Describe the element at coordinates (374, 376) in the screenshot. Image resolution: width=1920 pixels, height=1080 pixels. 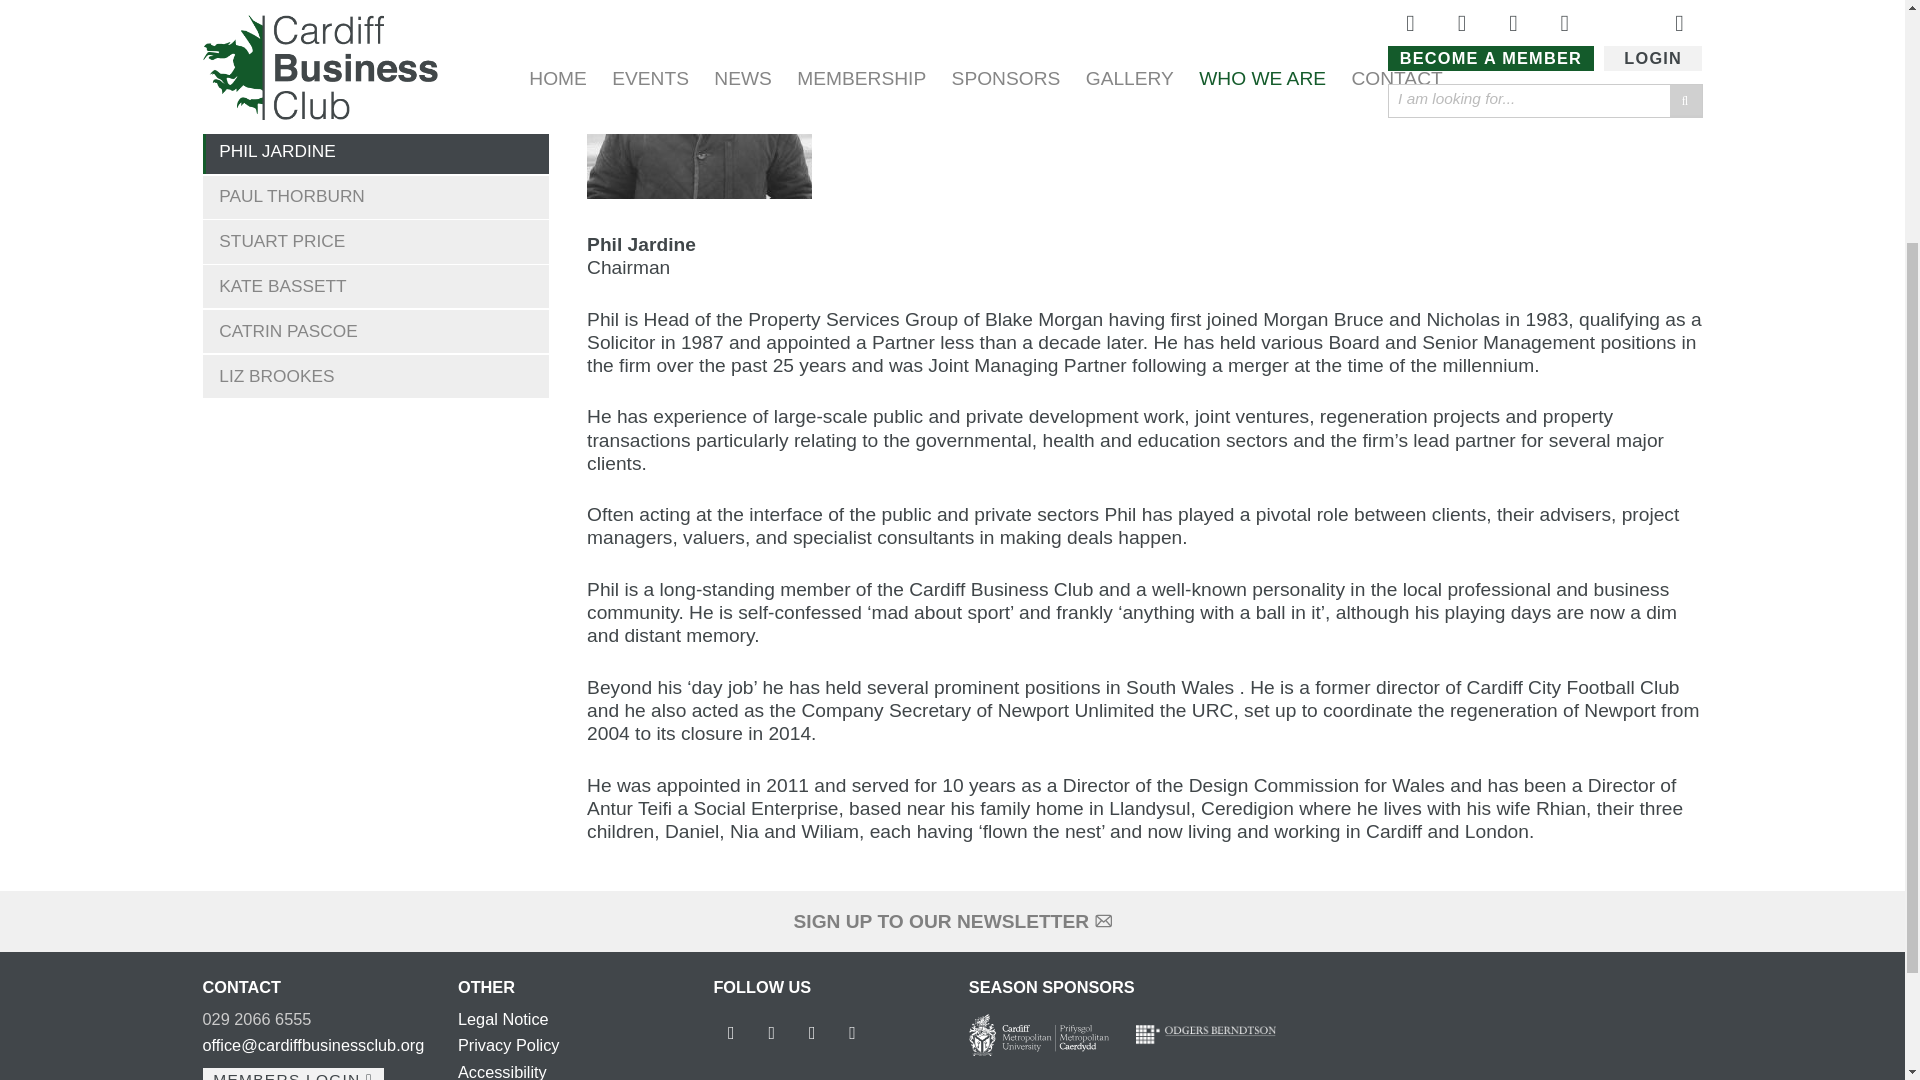
I see `LIZ BROOKES` at that location.